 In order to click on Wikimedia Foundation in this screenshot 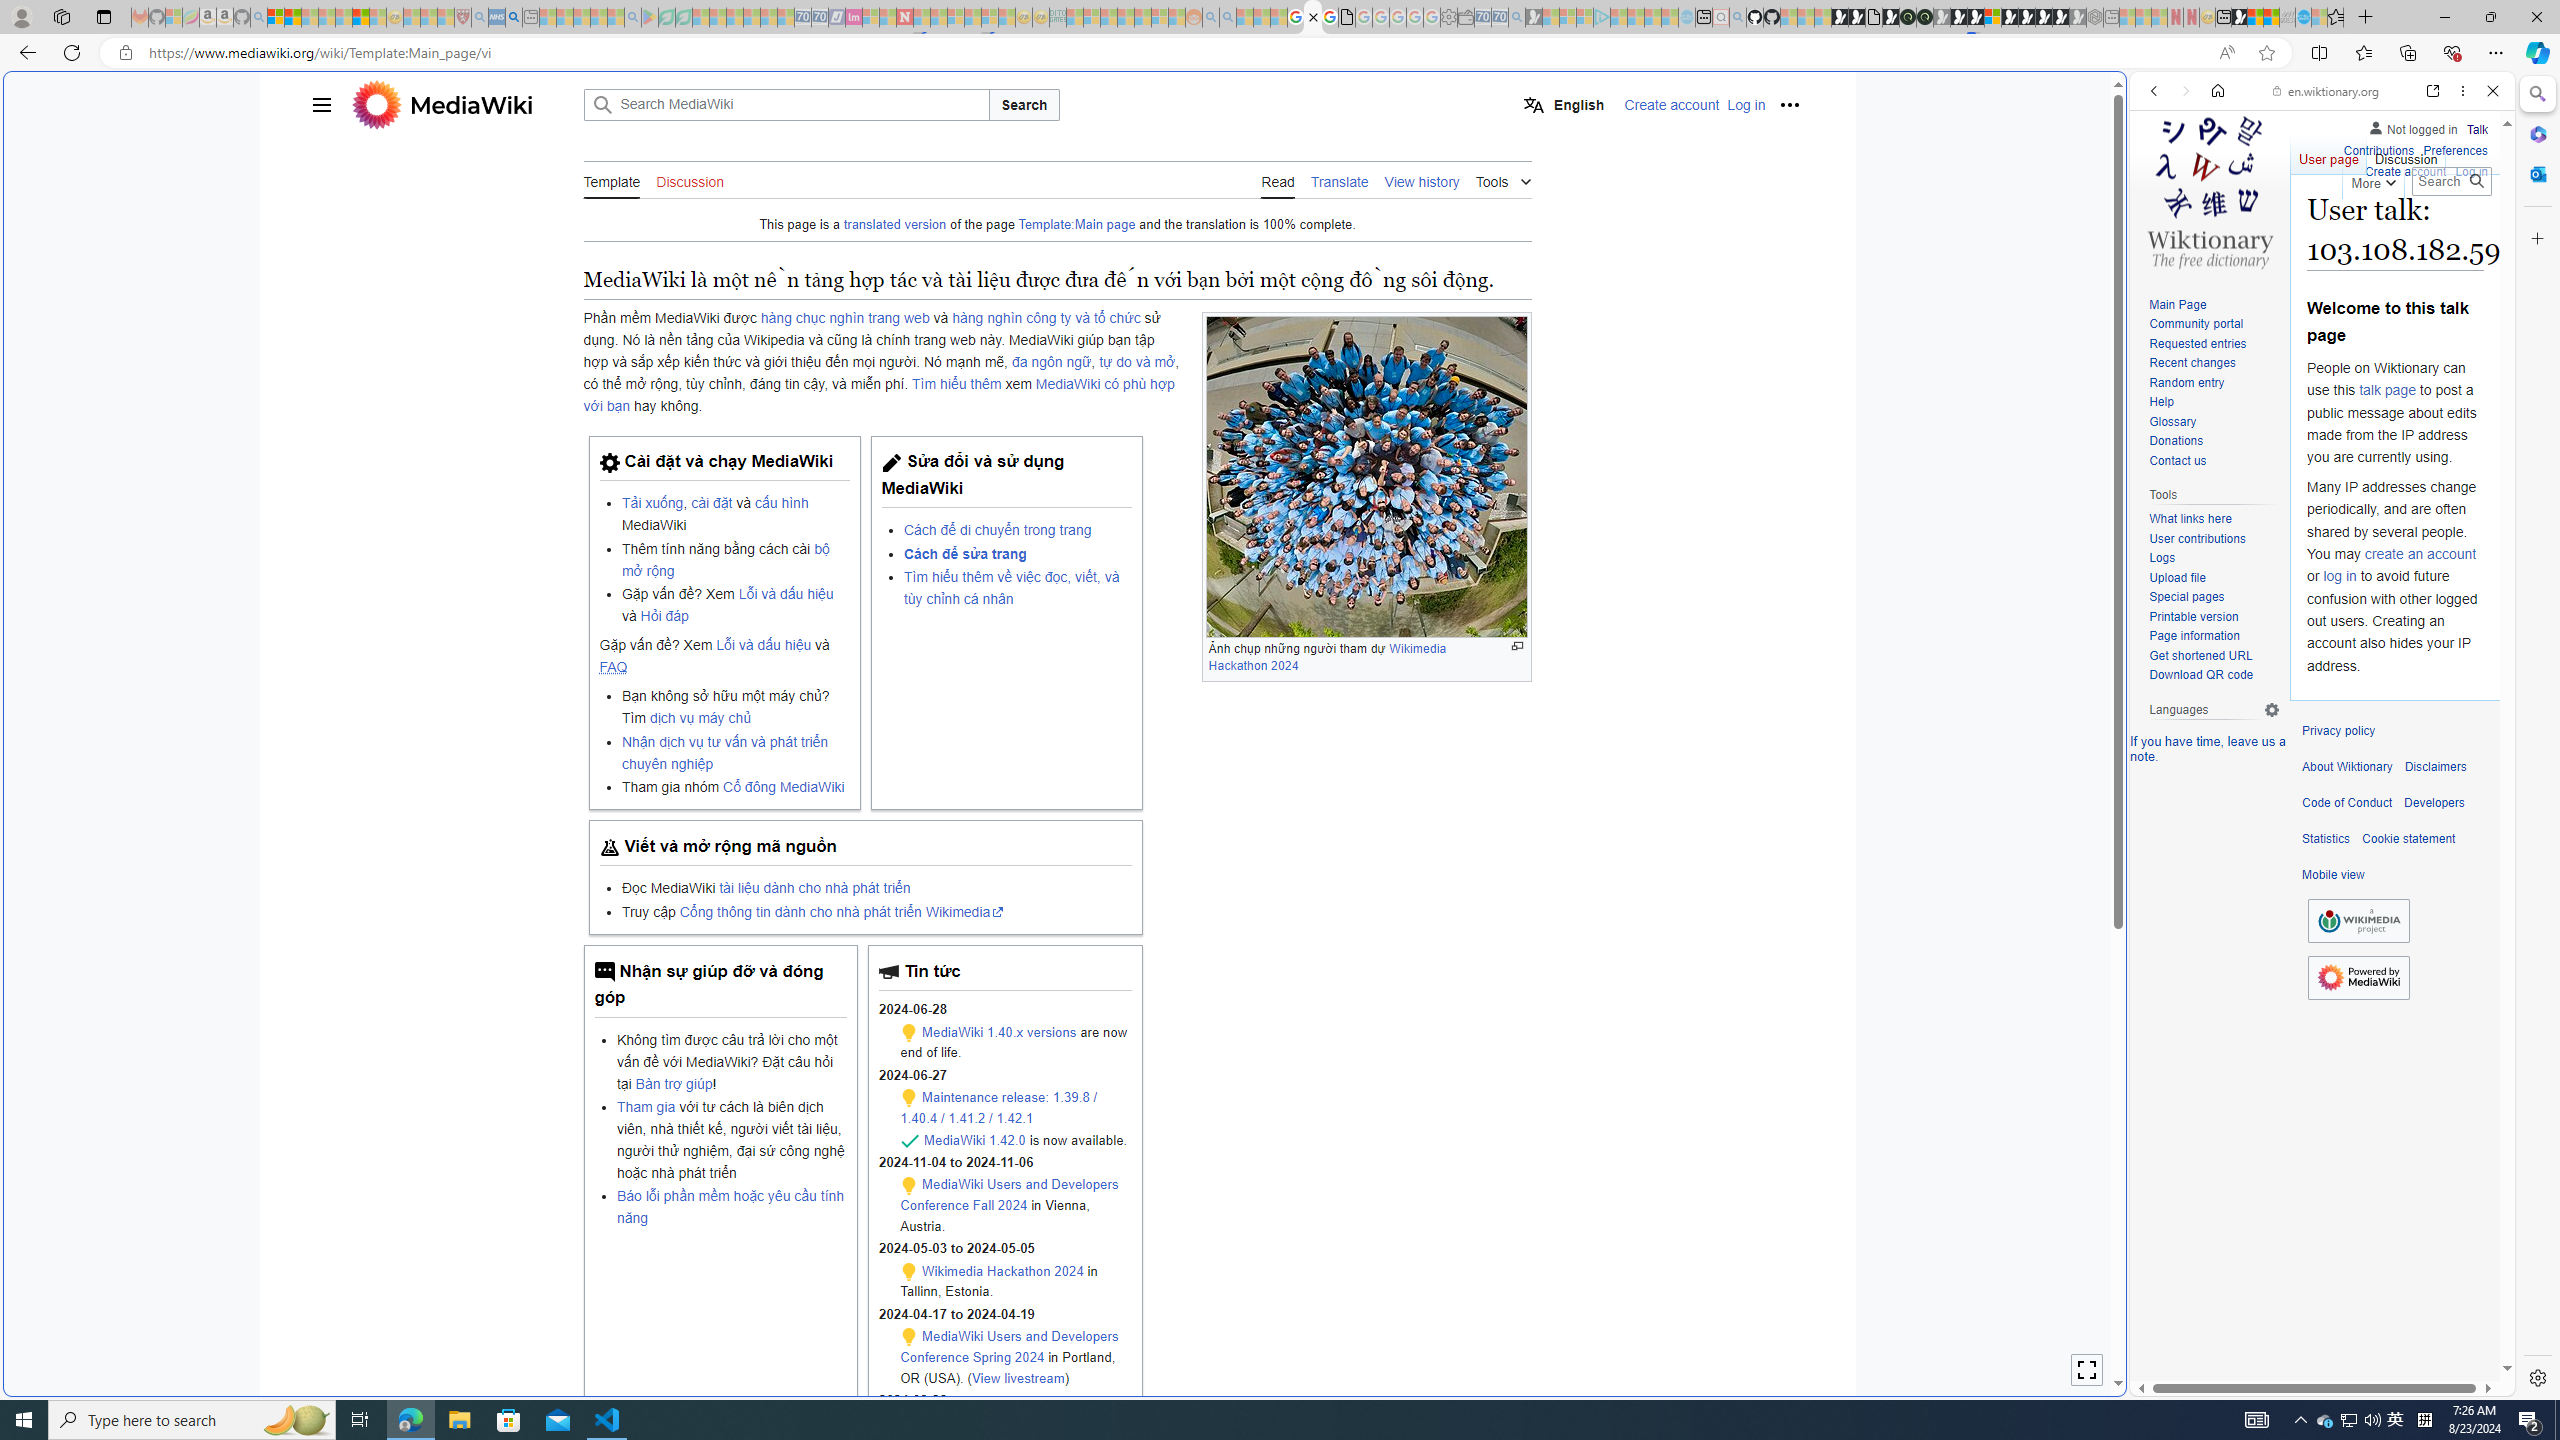, I will do `click(2358, 920)`.